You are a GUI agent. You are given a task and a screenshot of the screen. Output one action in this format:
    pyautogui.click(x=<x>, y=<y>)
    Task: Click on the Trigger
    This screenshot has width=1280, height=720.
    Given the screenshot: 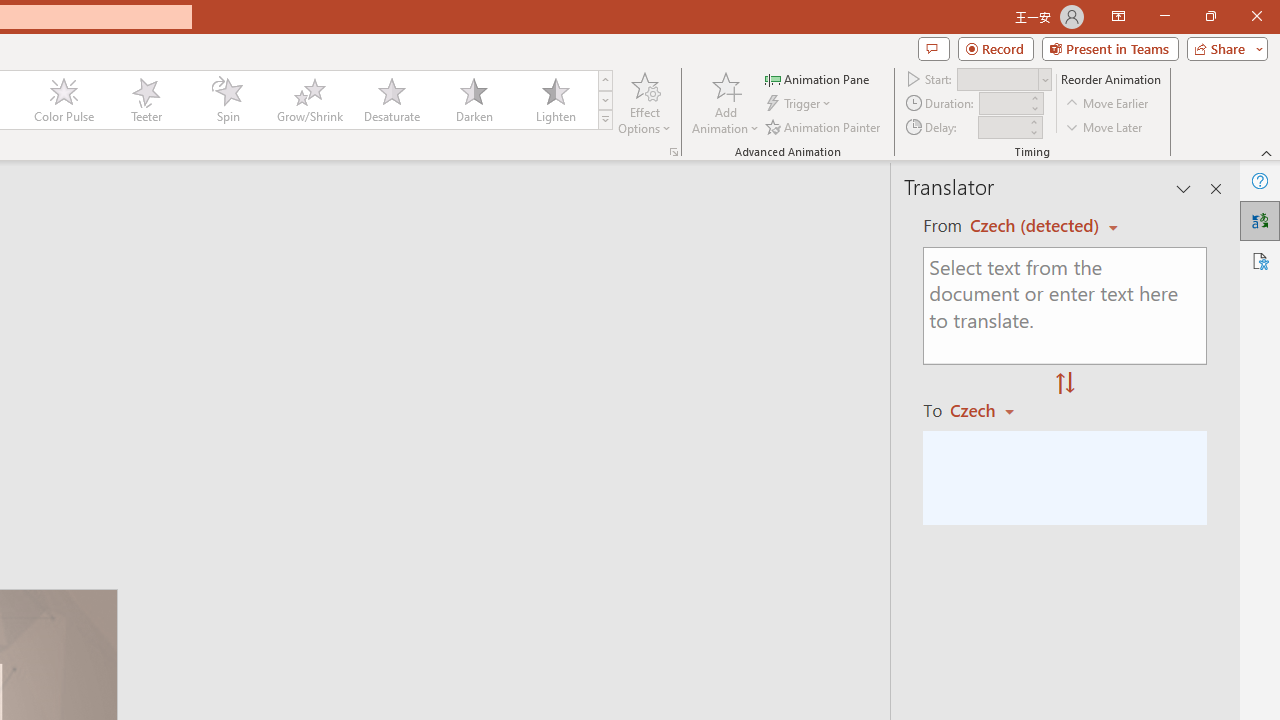 What is the action you would take?
    pyautogui.click(x=800, y=104)
    